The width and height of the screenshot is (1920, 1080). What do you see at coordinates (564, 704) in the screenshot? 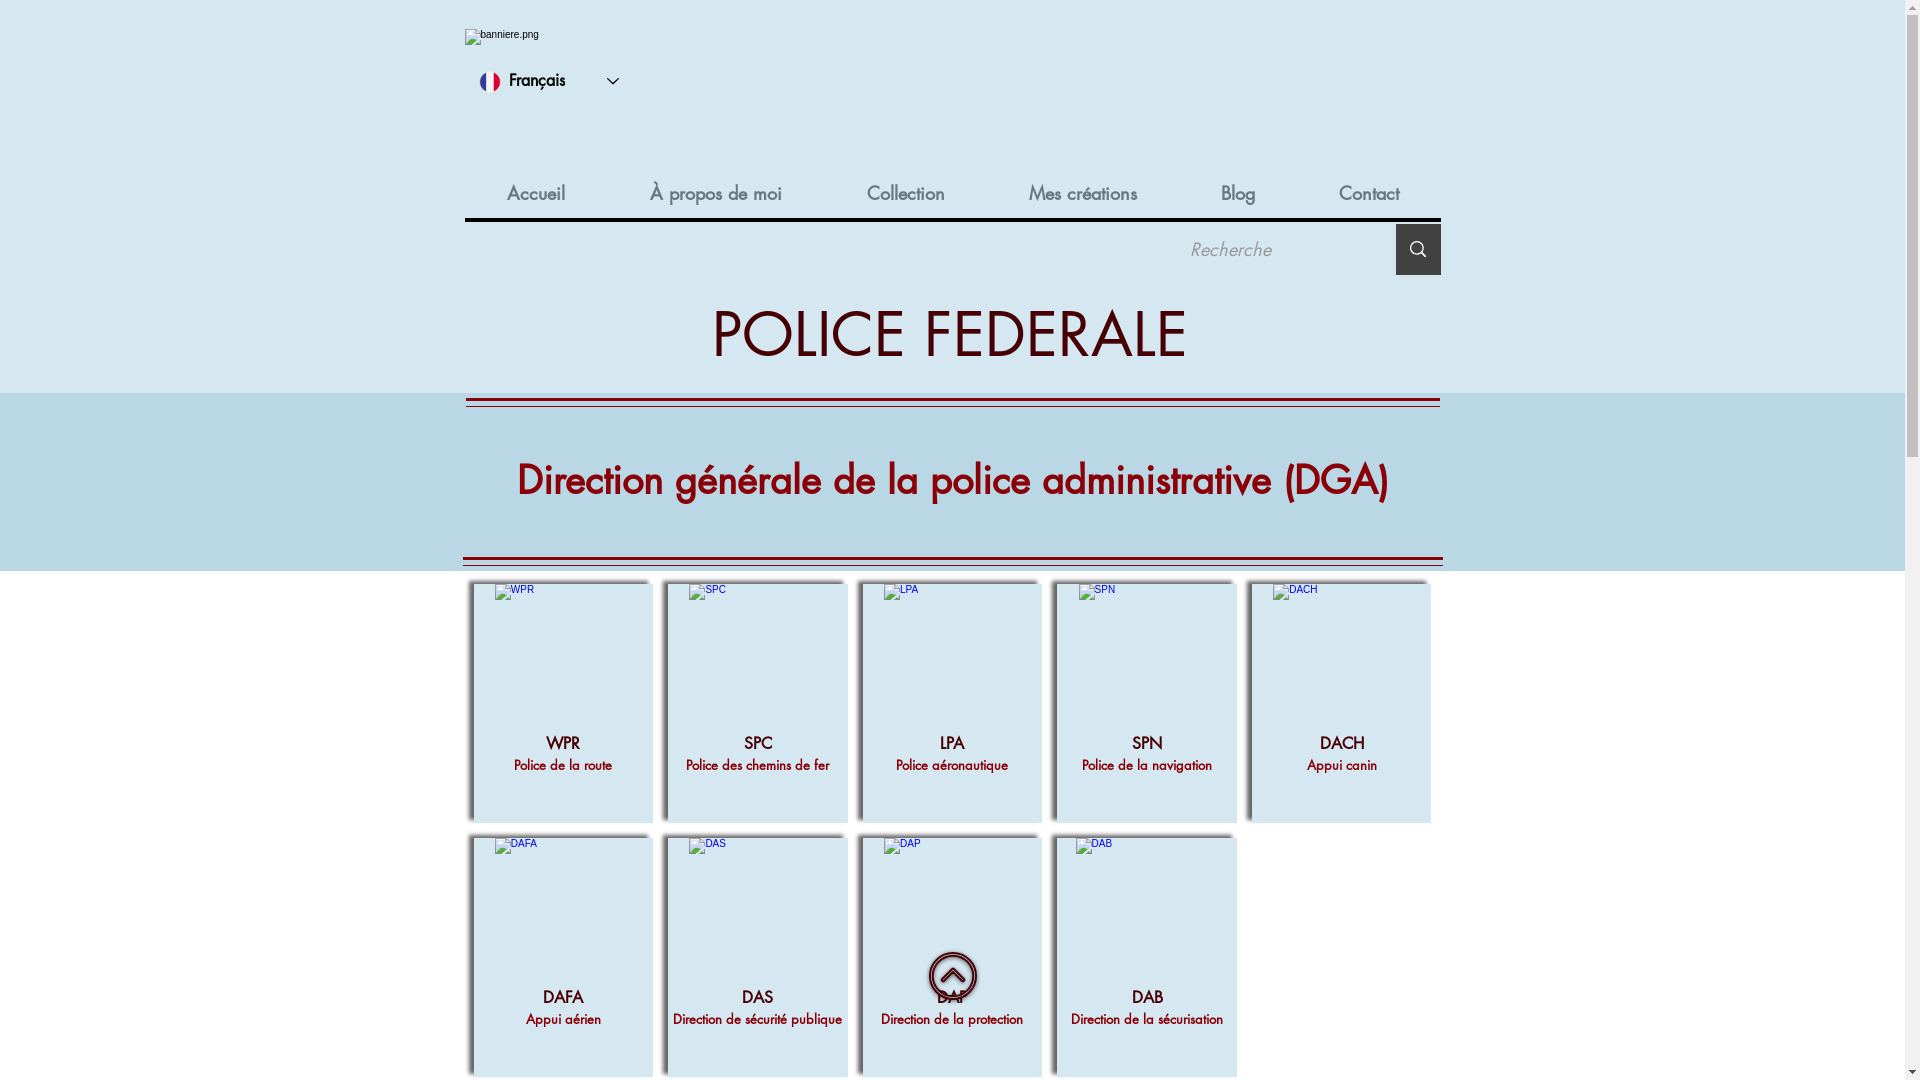
I see `WPR
Police de la route` at bounding box center [564, 704].